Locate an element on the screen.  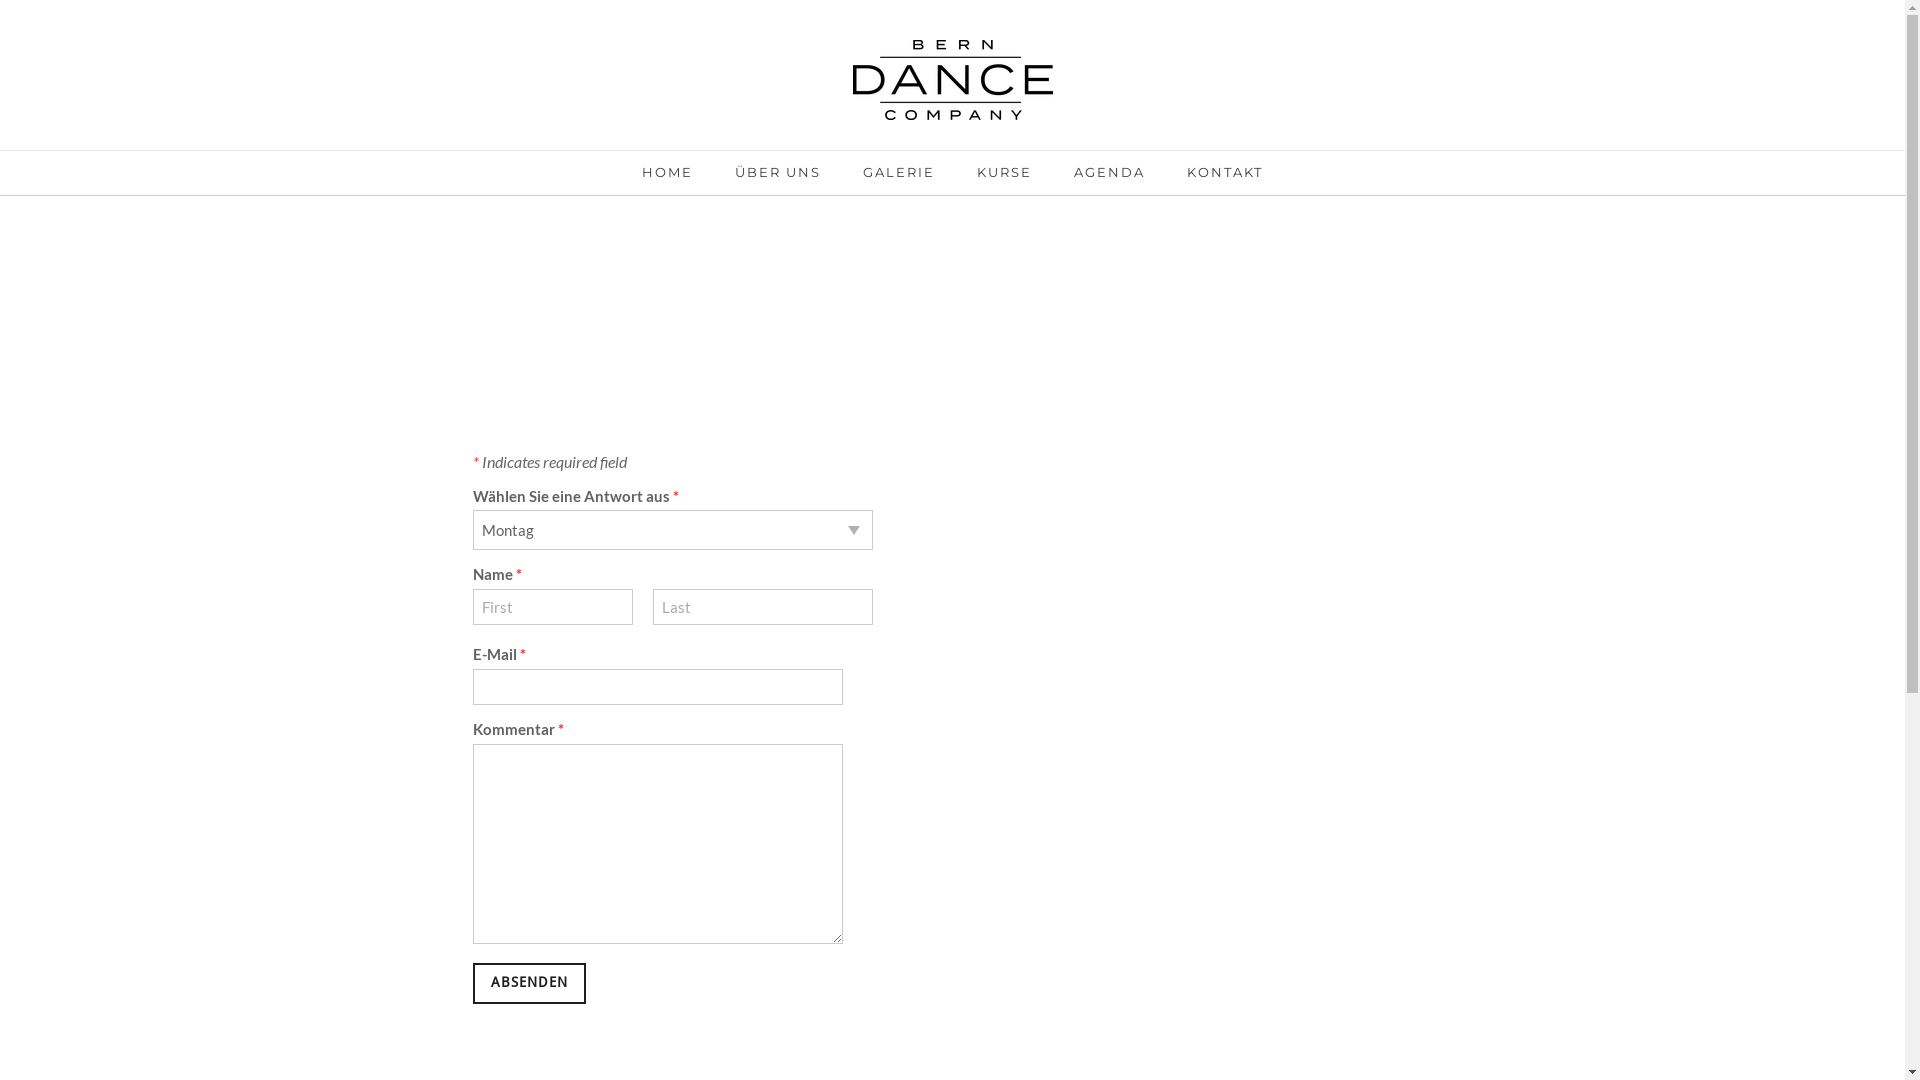
ABSENDEN is located at coordinates (528, 984).